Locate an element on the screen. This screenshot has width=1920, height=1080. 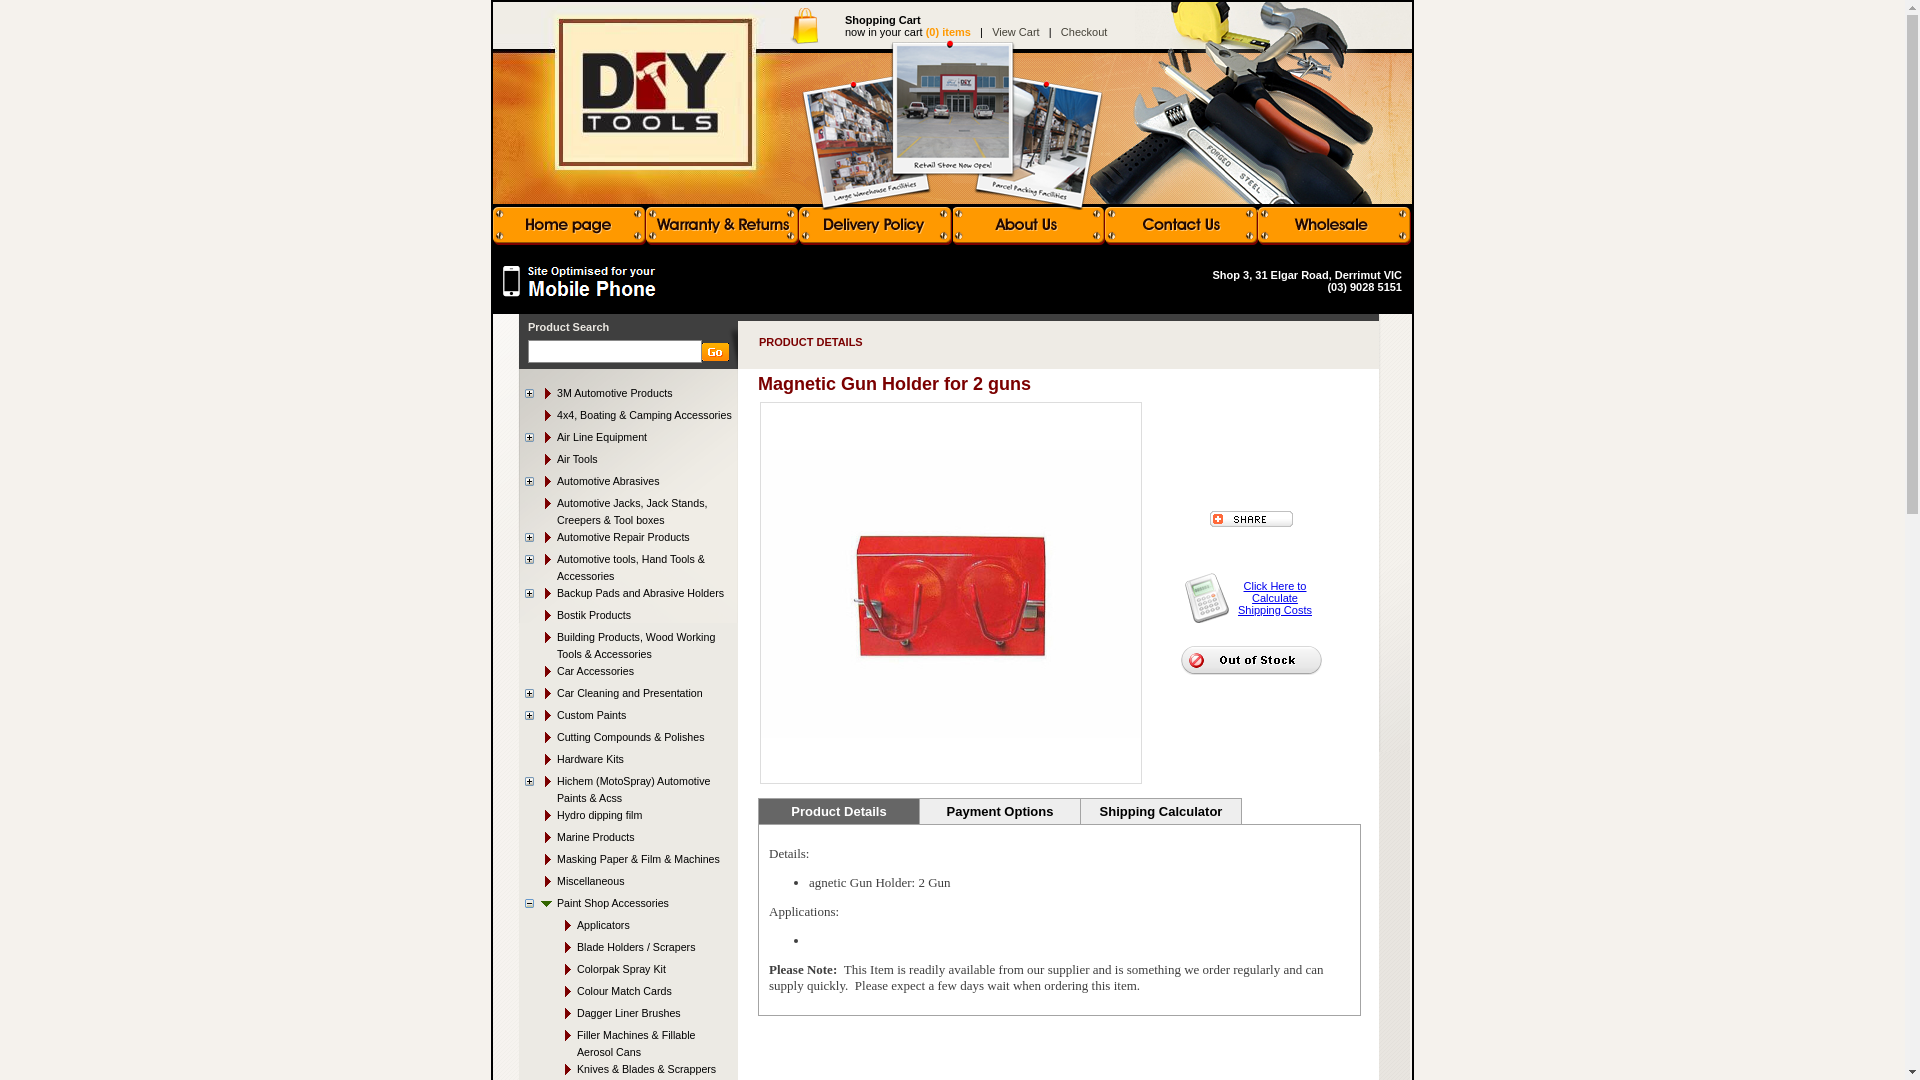
Cutting Compounds & Polishes is located at coordinates (628, 742).